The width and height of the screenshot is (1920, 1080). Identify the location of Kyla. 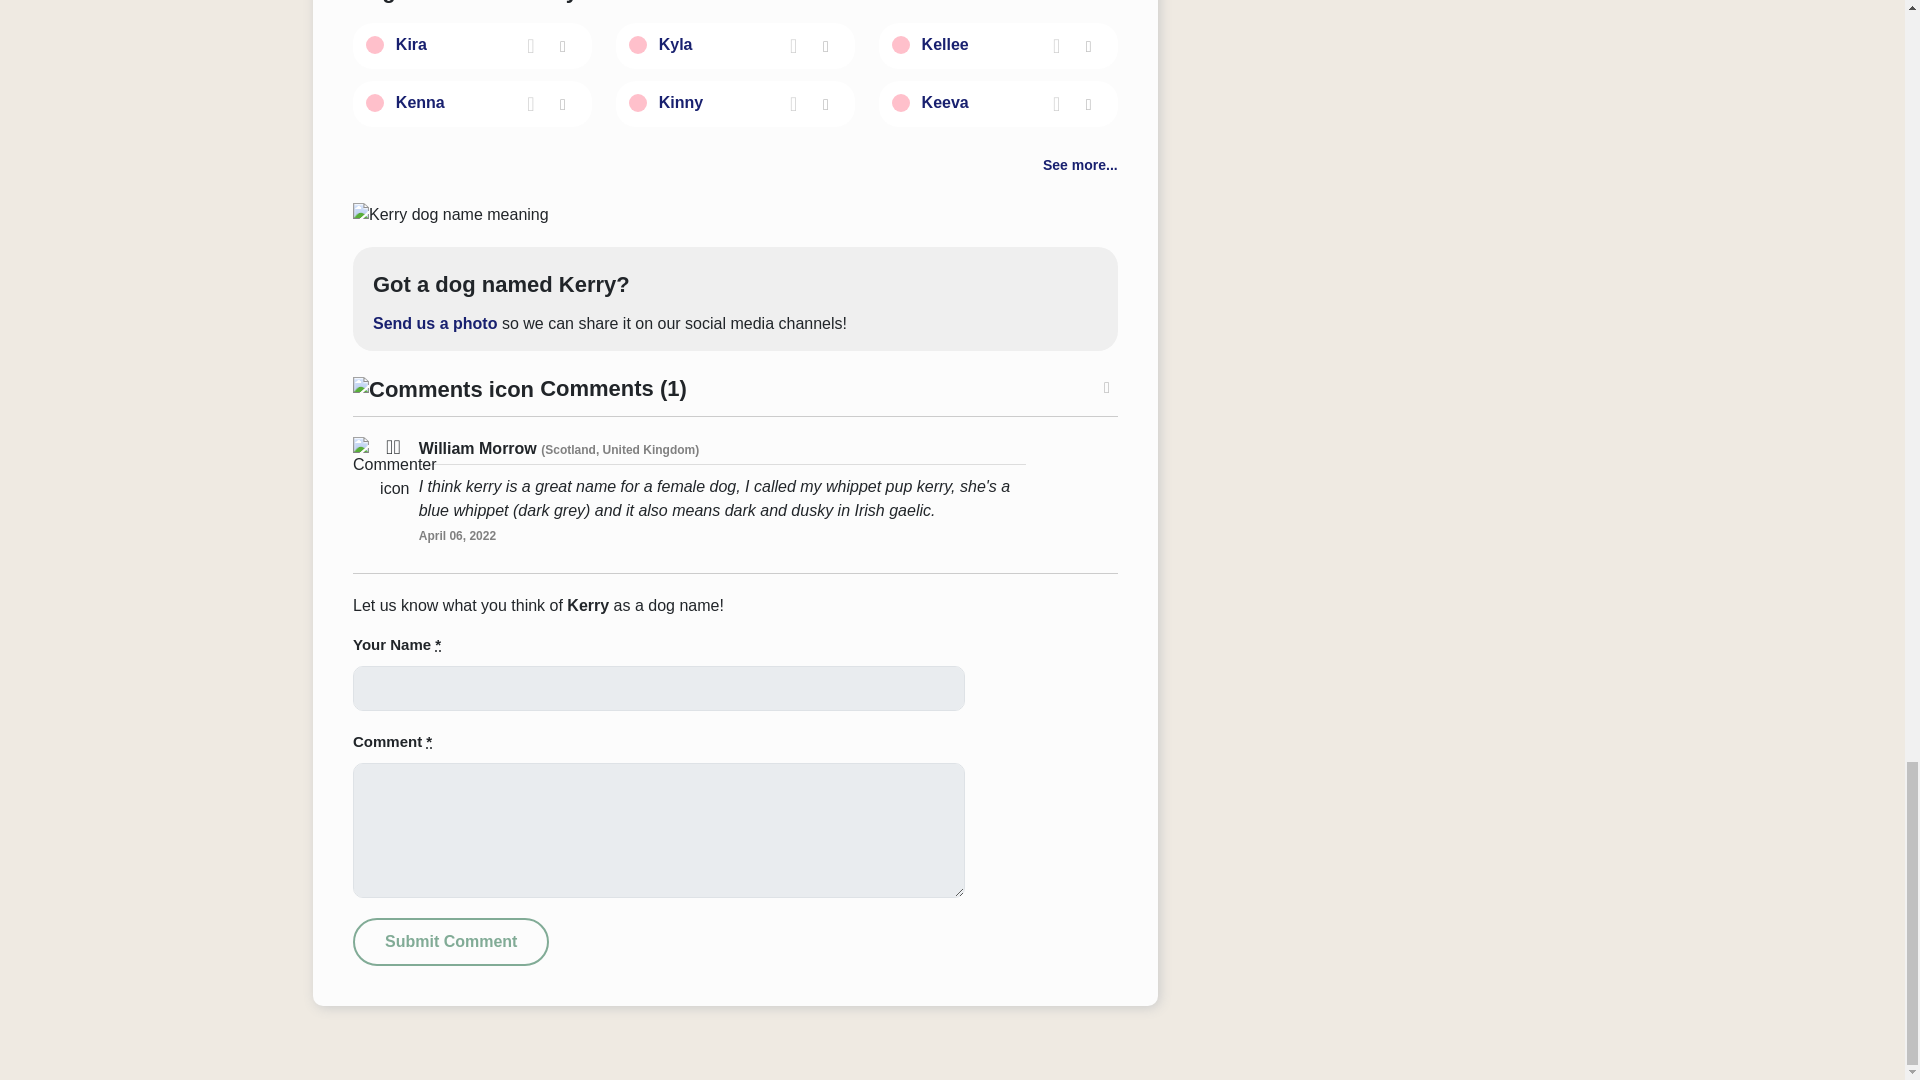
(676, 44).